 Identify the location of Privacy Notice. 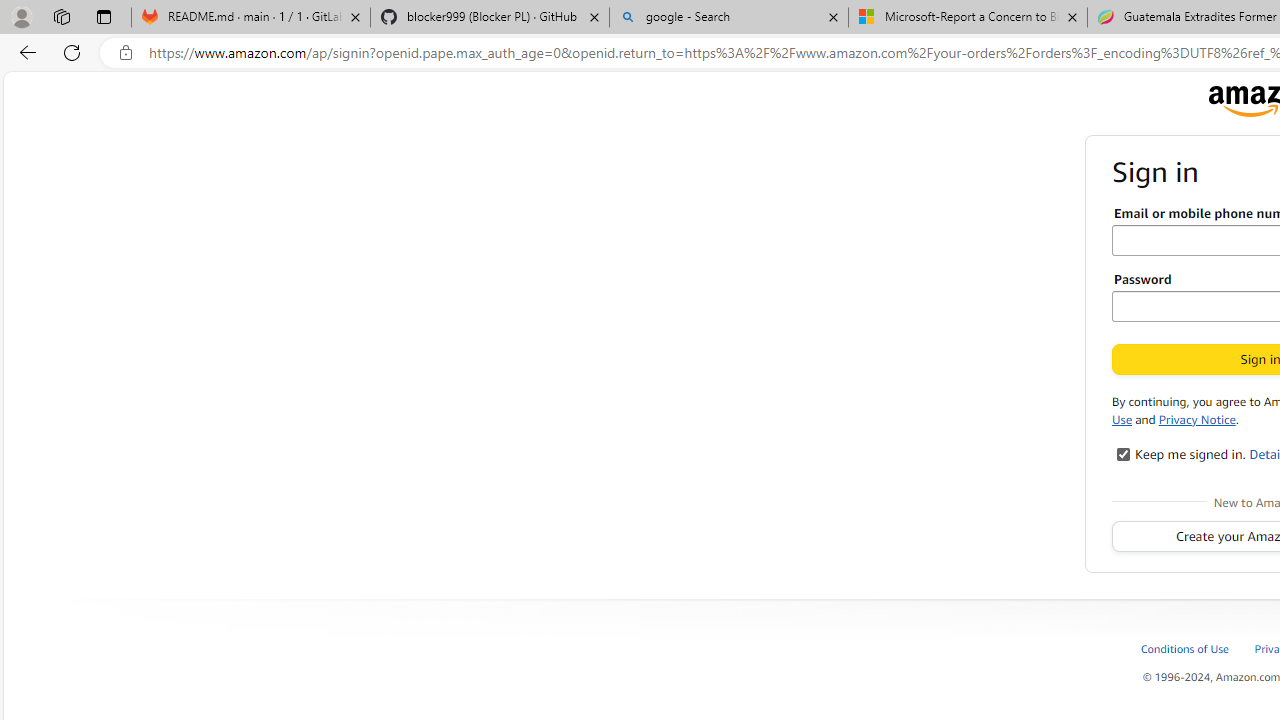
(1197, 418).